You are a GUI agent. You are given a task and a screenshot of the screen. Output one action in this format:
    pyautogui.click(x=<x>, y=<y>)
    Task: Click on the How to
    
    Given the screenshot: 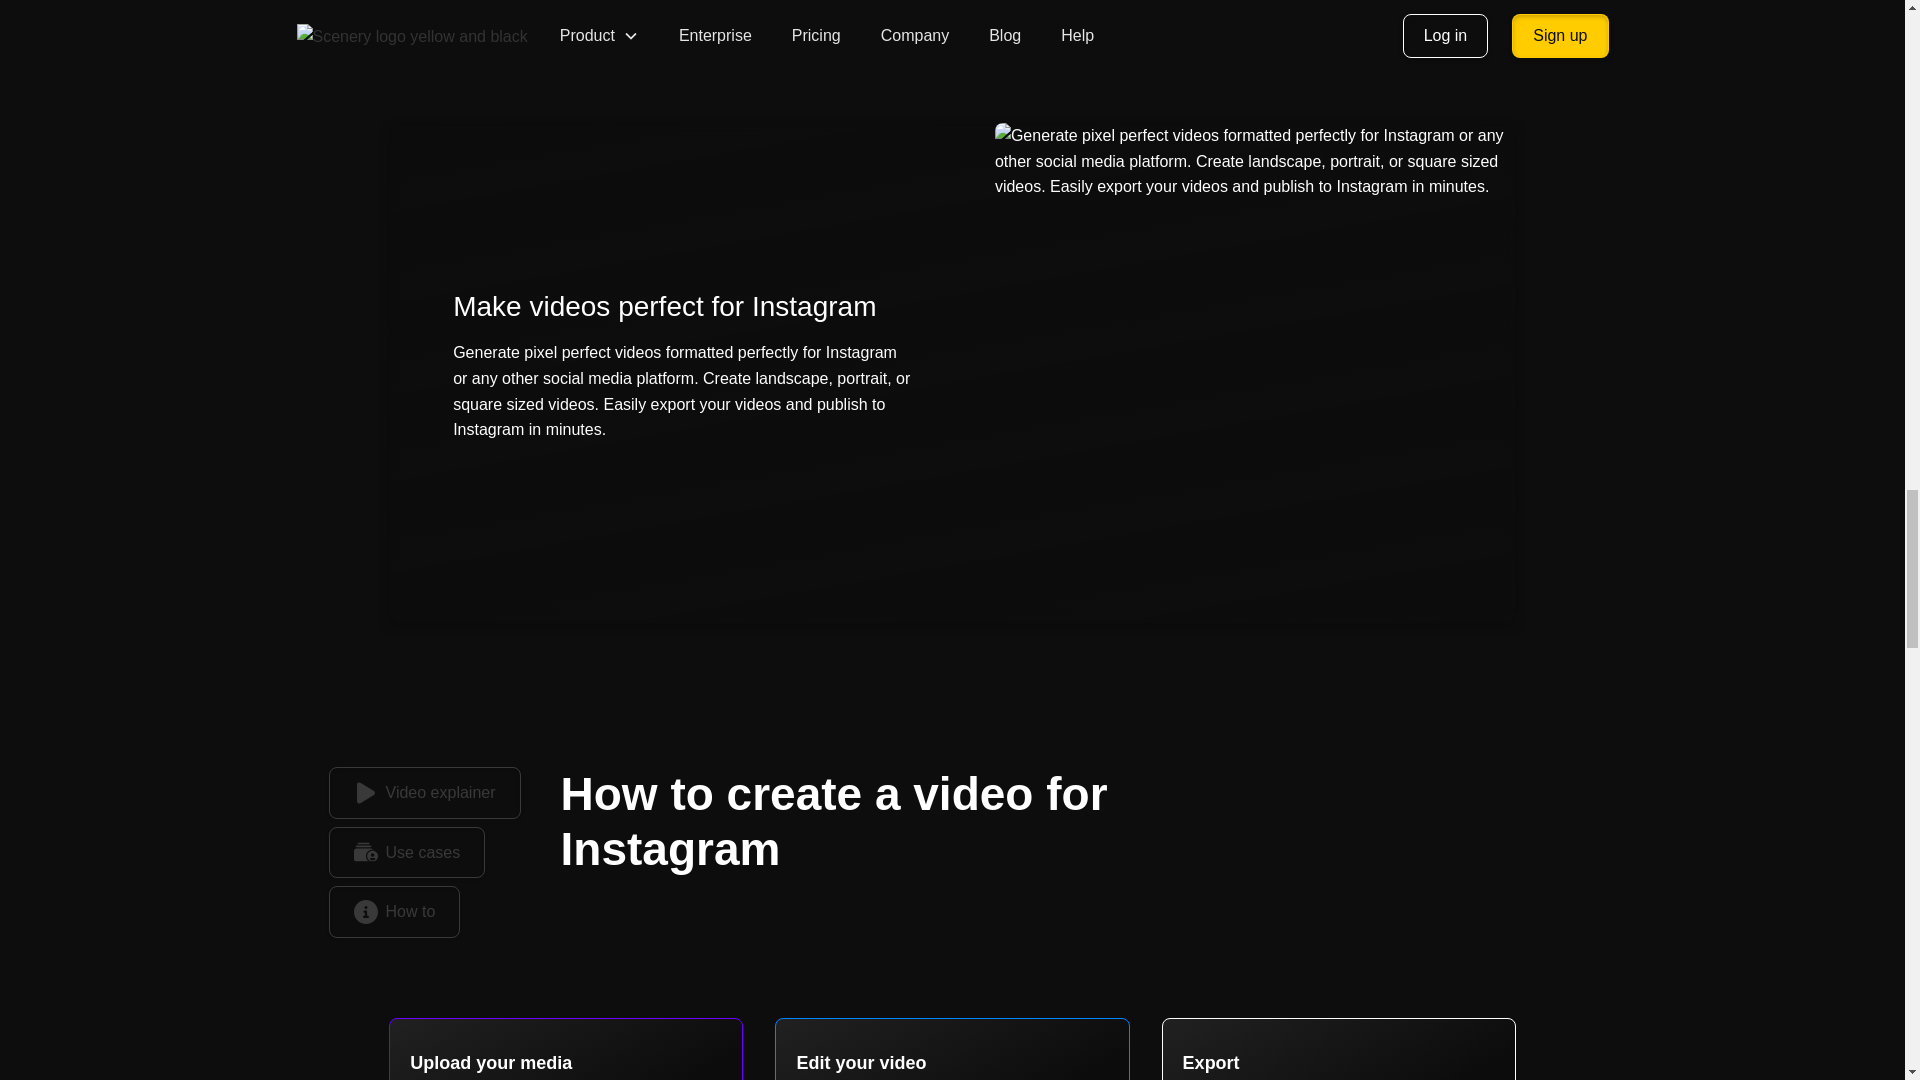 What is the action you would take?
    pyautogui.click(x=394, y=912)
    